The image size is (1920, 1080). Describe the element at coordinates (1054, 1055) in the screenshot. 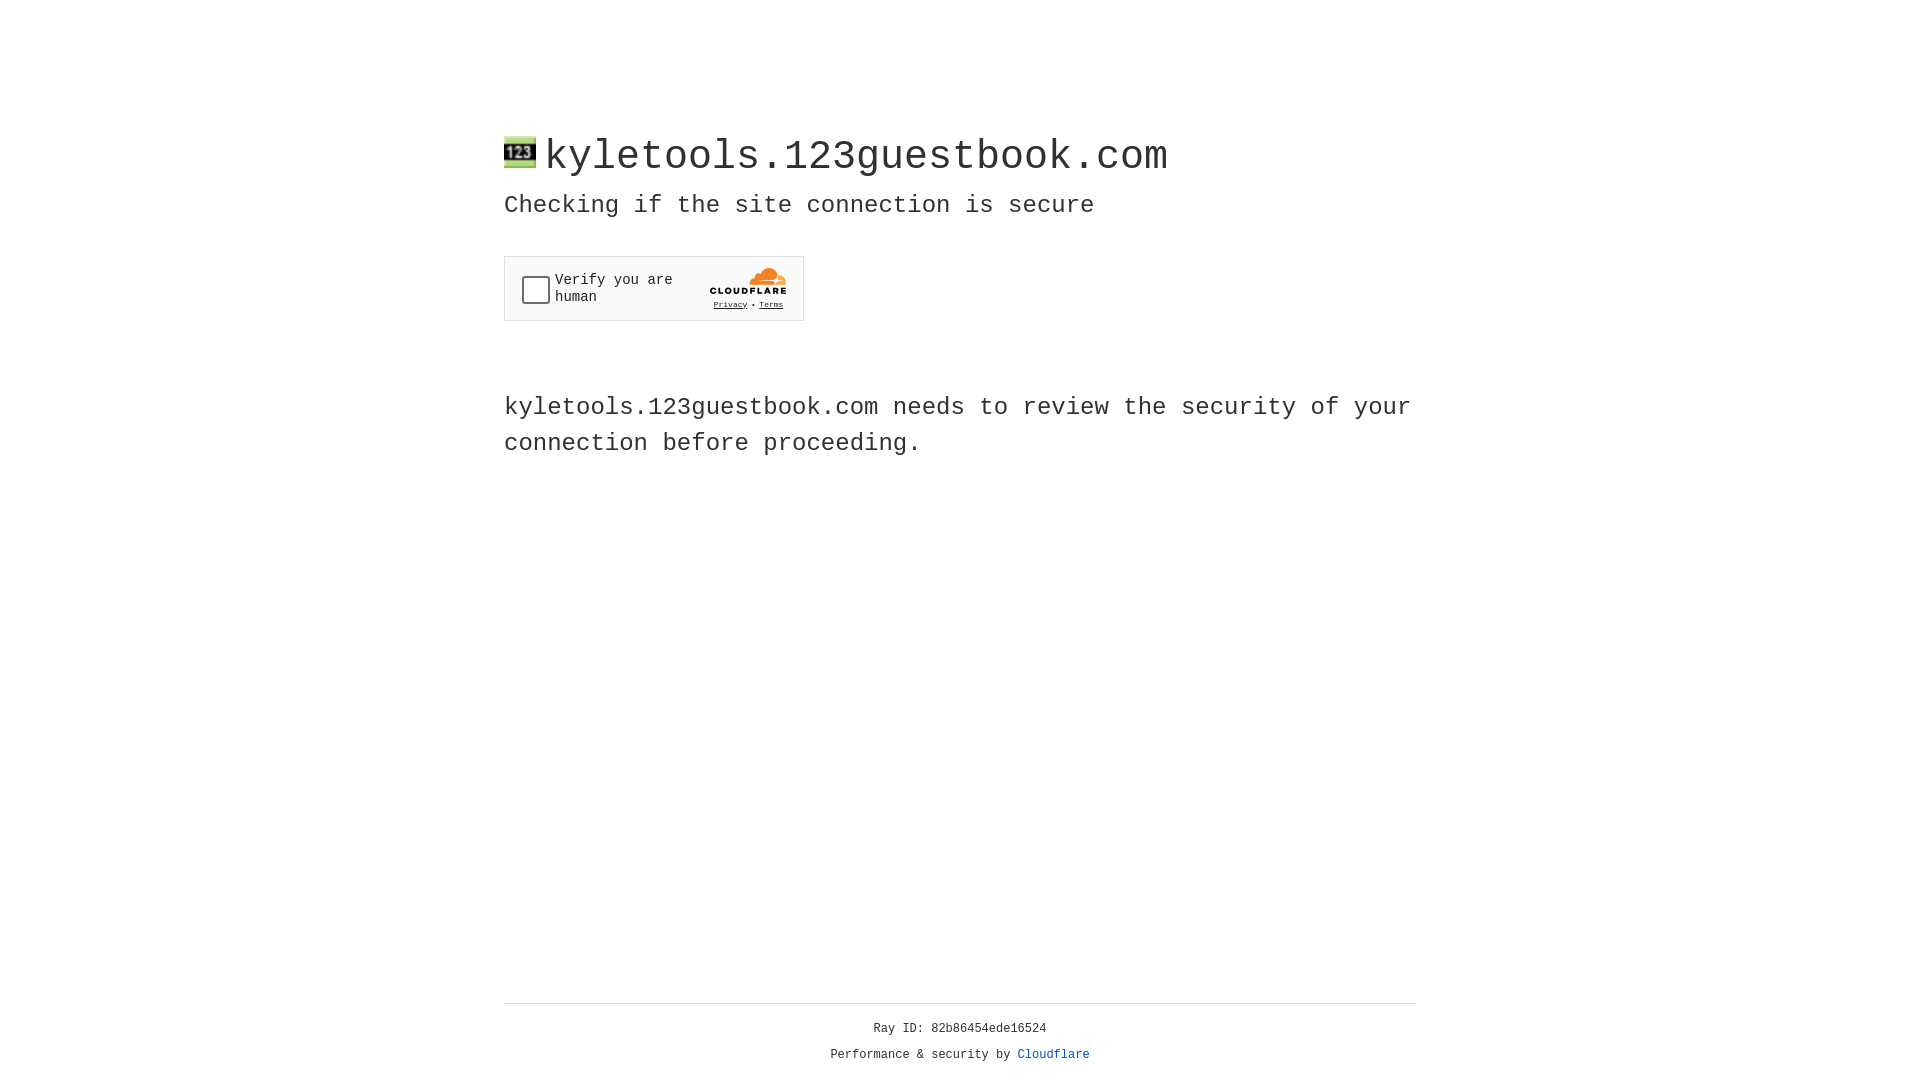

I see `Cloudflare` at that location.